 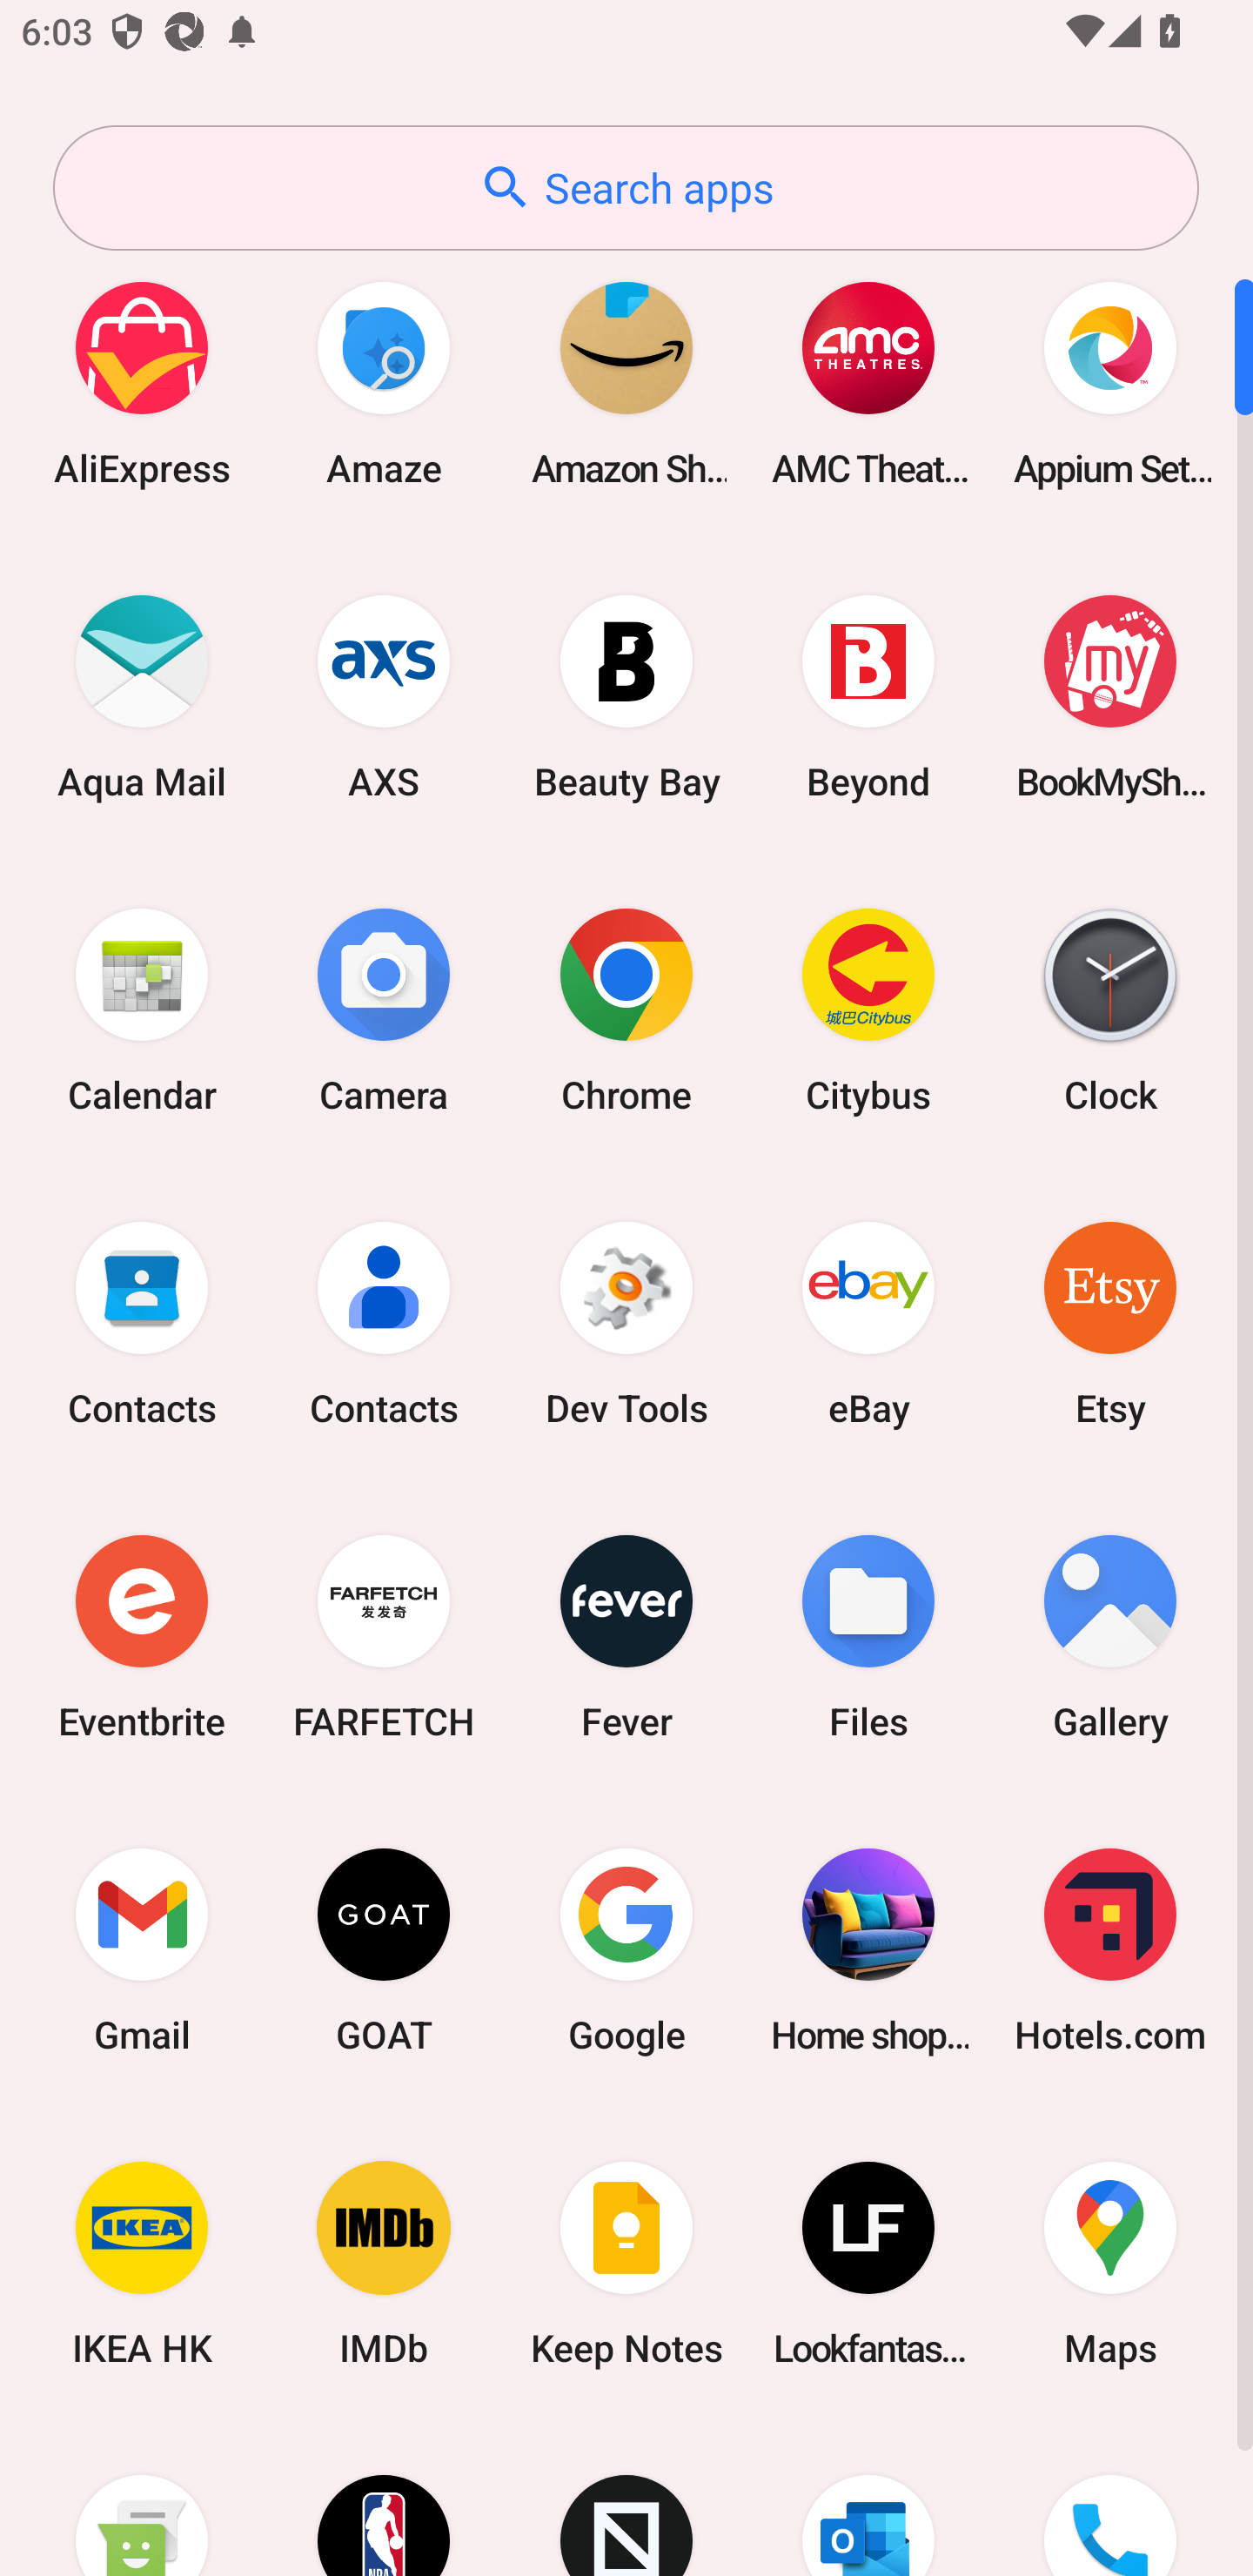 I want to click on Camera, so click(x=384, y=1010).